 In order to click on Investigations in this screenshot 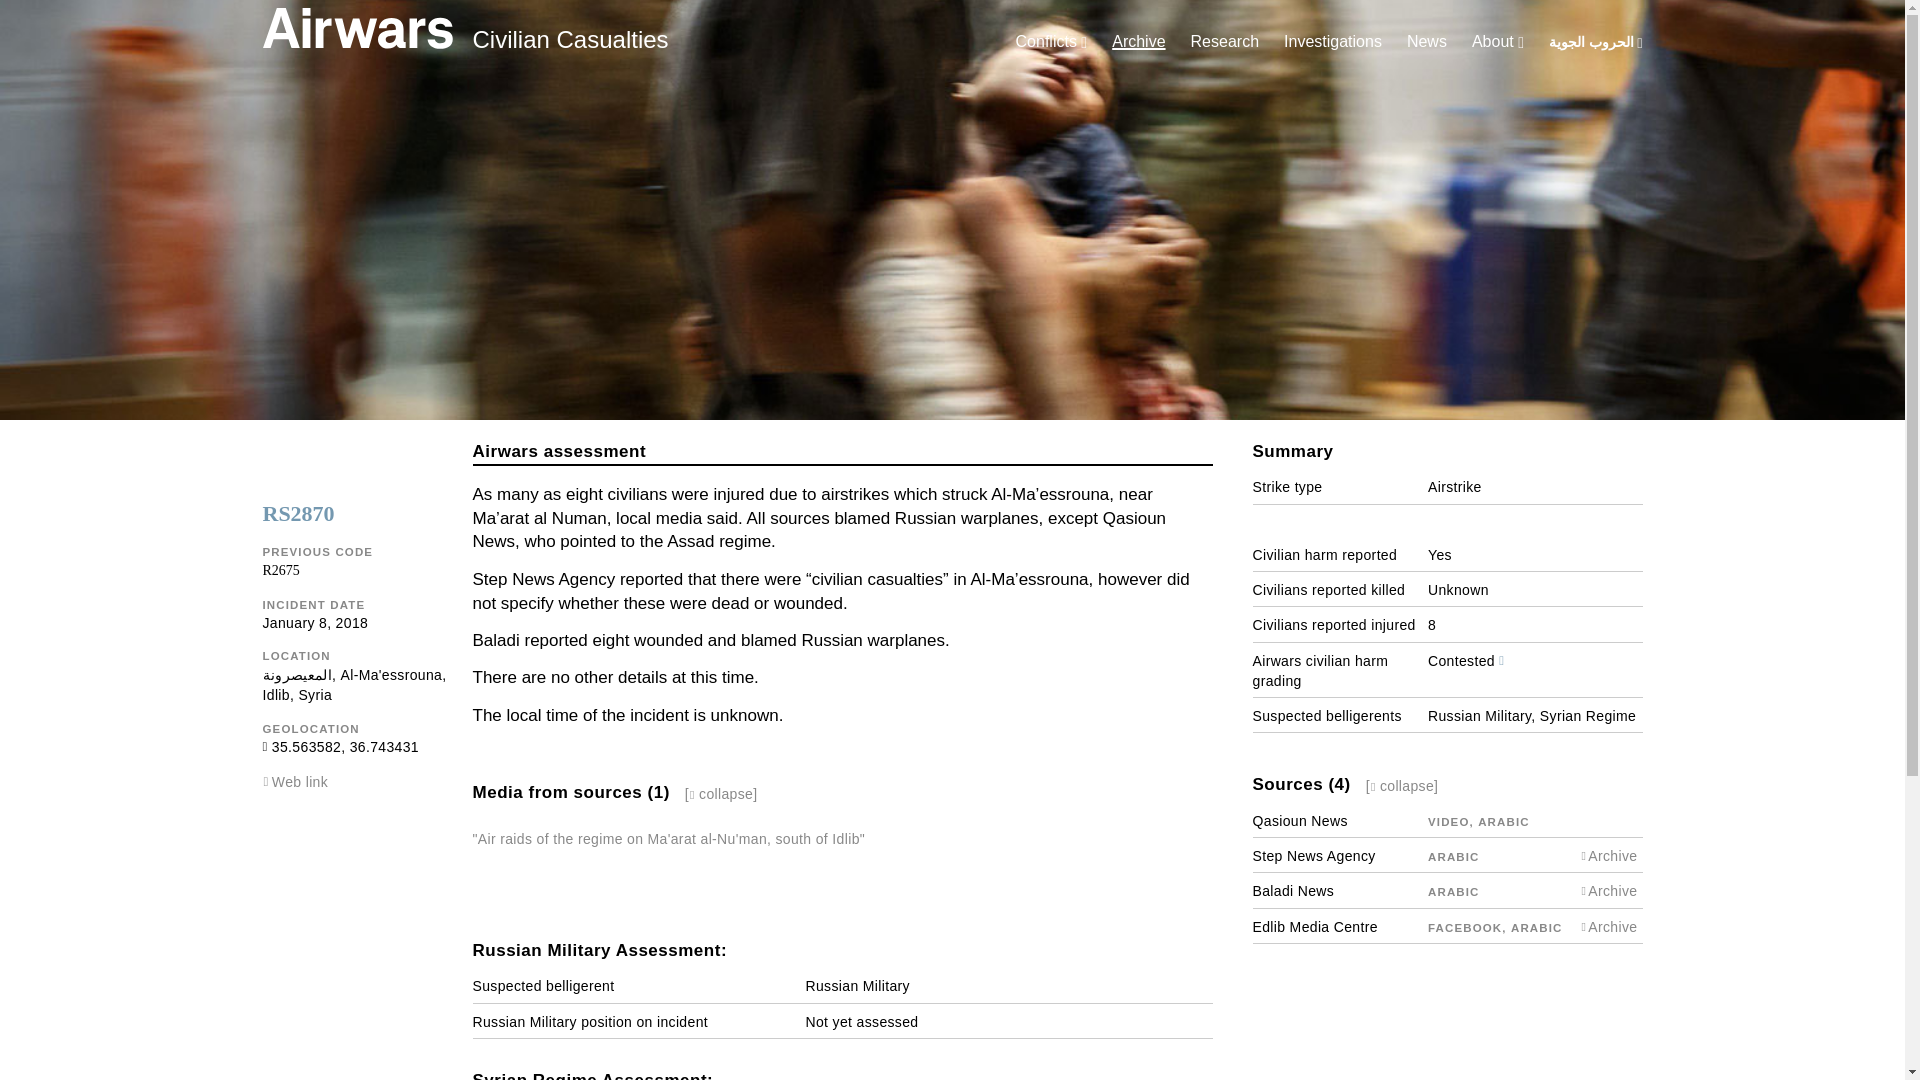, I will do `click(1333, 41)`.